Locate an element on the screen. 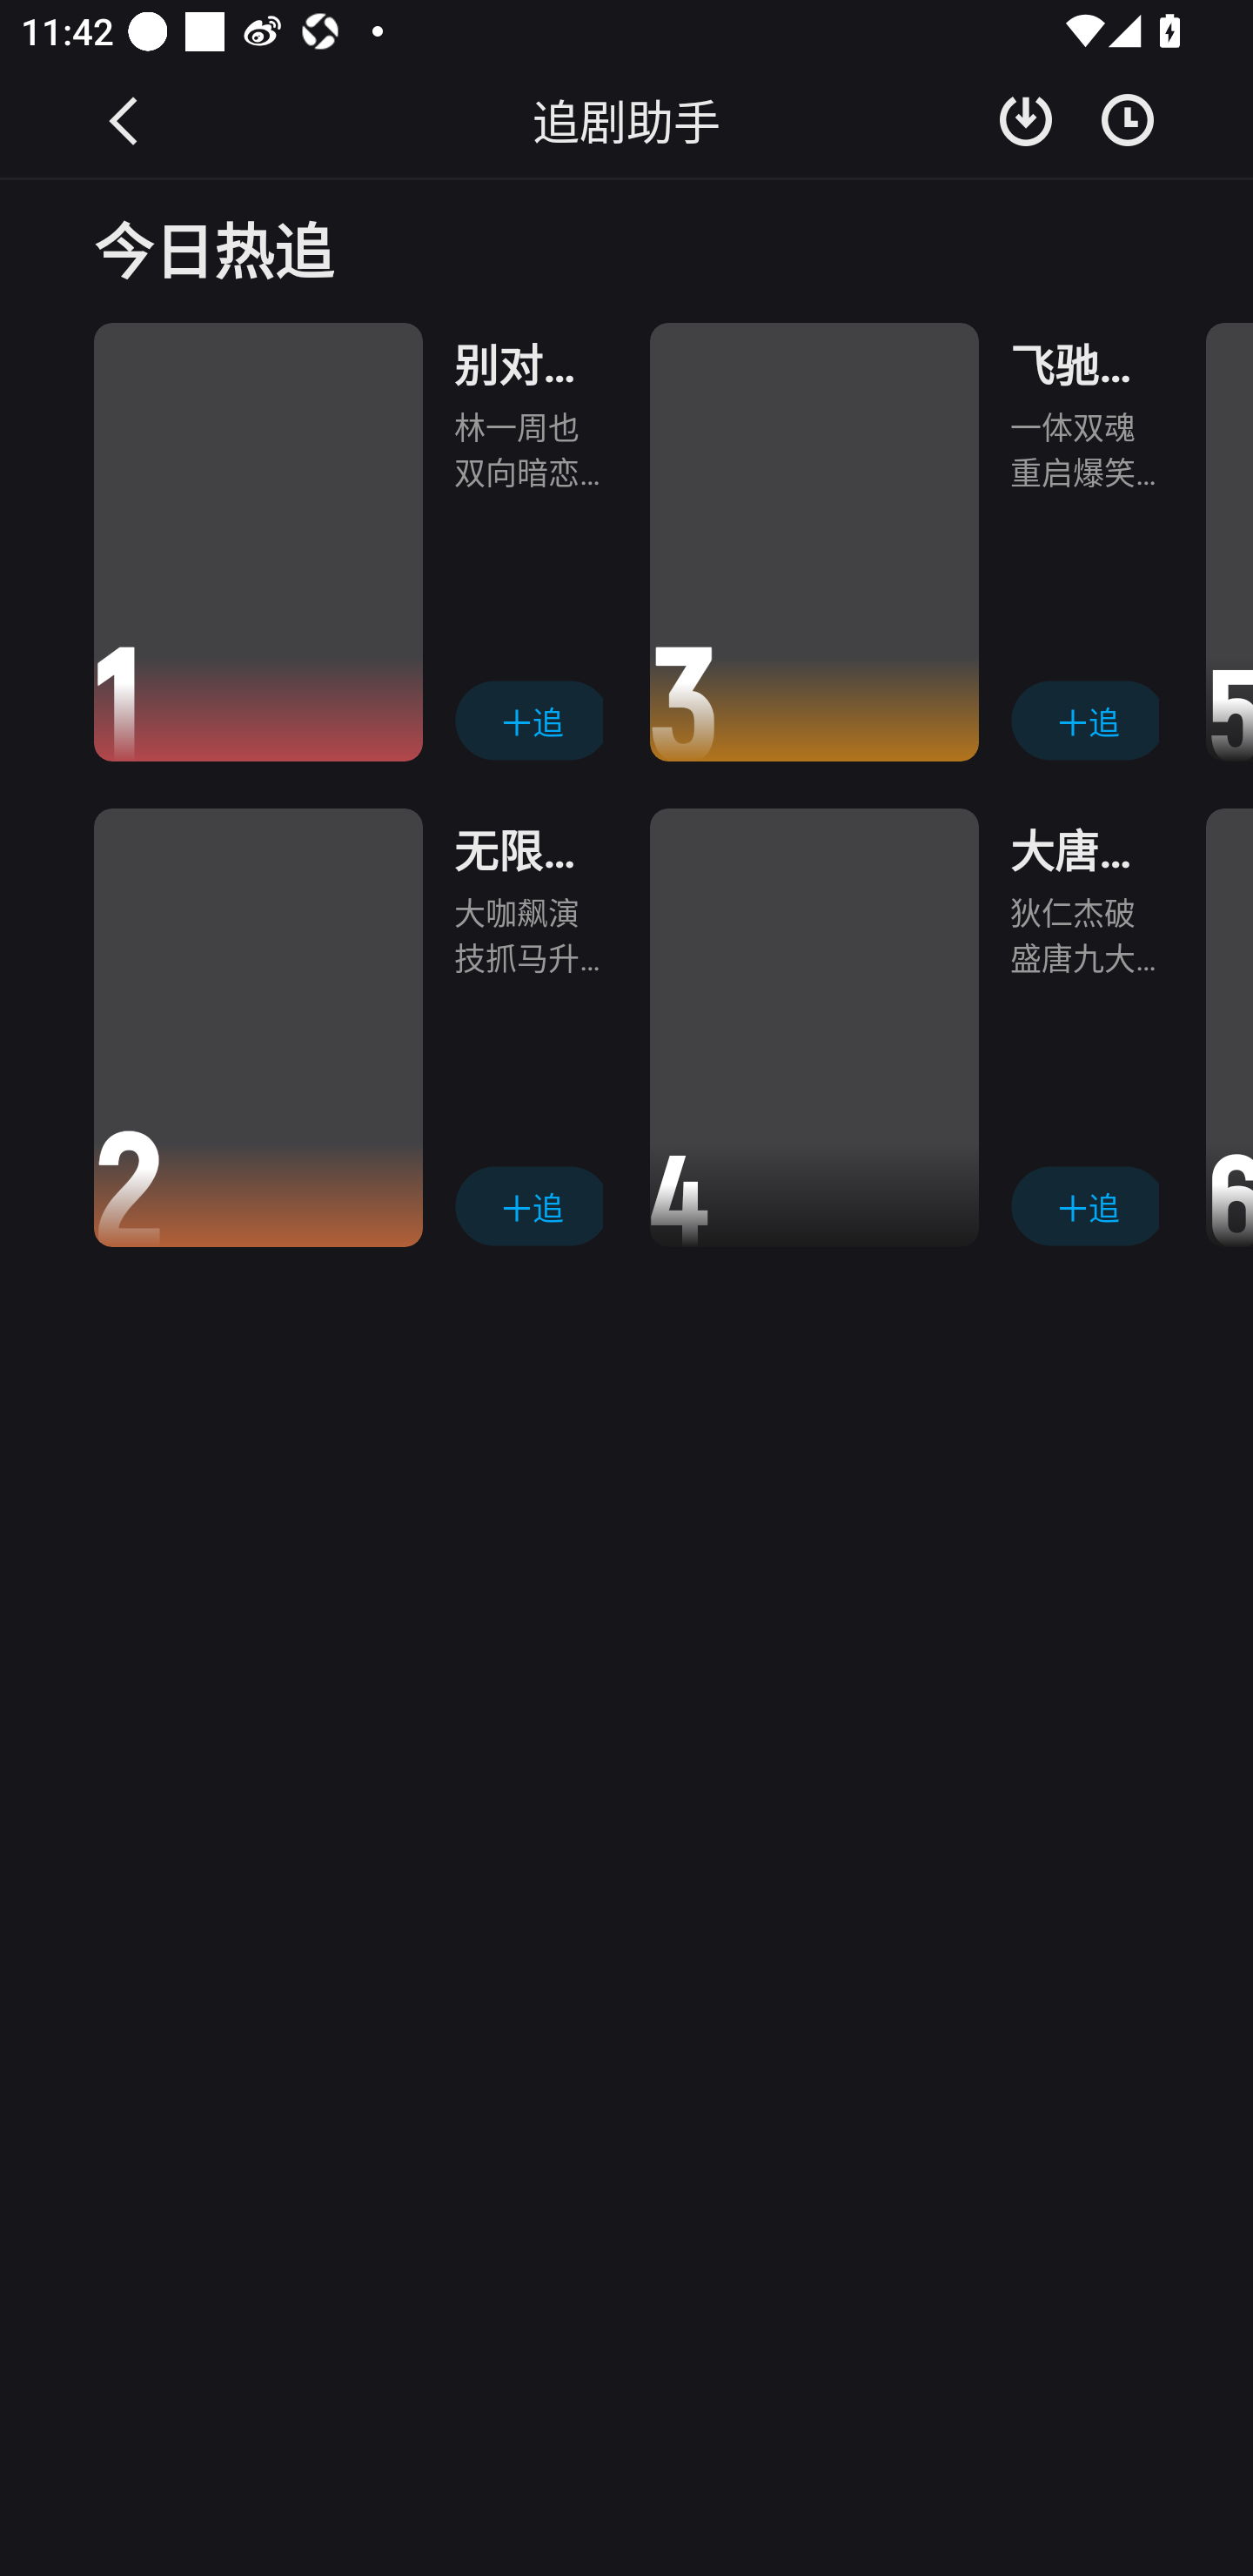 This screenshot has width=1253, height=2576. 追 is located at coordinates (1084, 1204).